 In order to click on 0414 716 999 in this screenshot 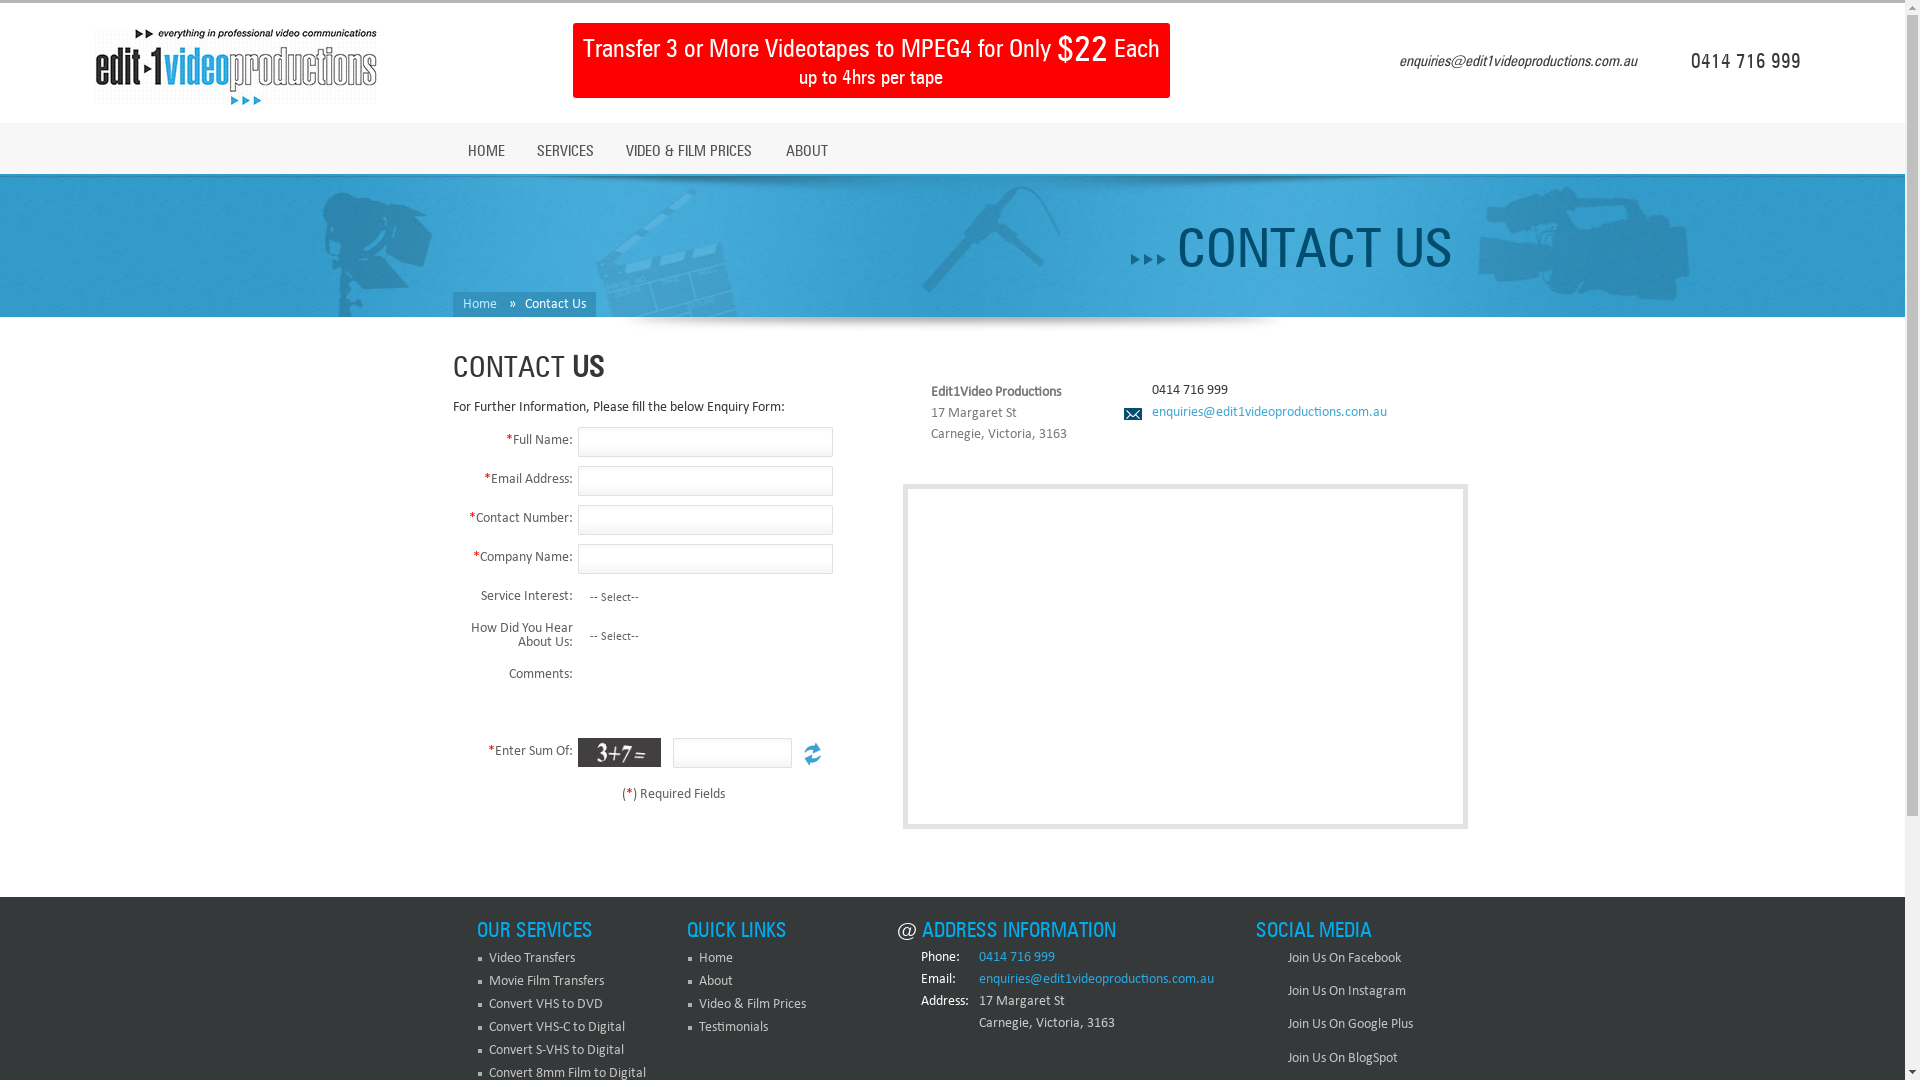, I will do `click(1190, 390)`.